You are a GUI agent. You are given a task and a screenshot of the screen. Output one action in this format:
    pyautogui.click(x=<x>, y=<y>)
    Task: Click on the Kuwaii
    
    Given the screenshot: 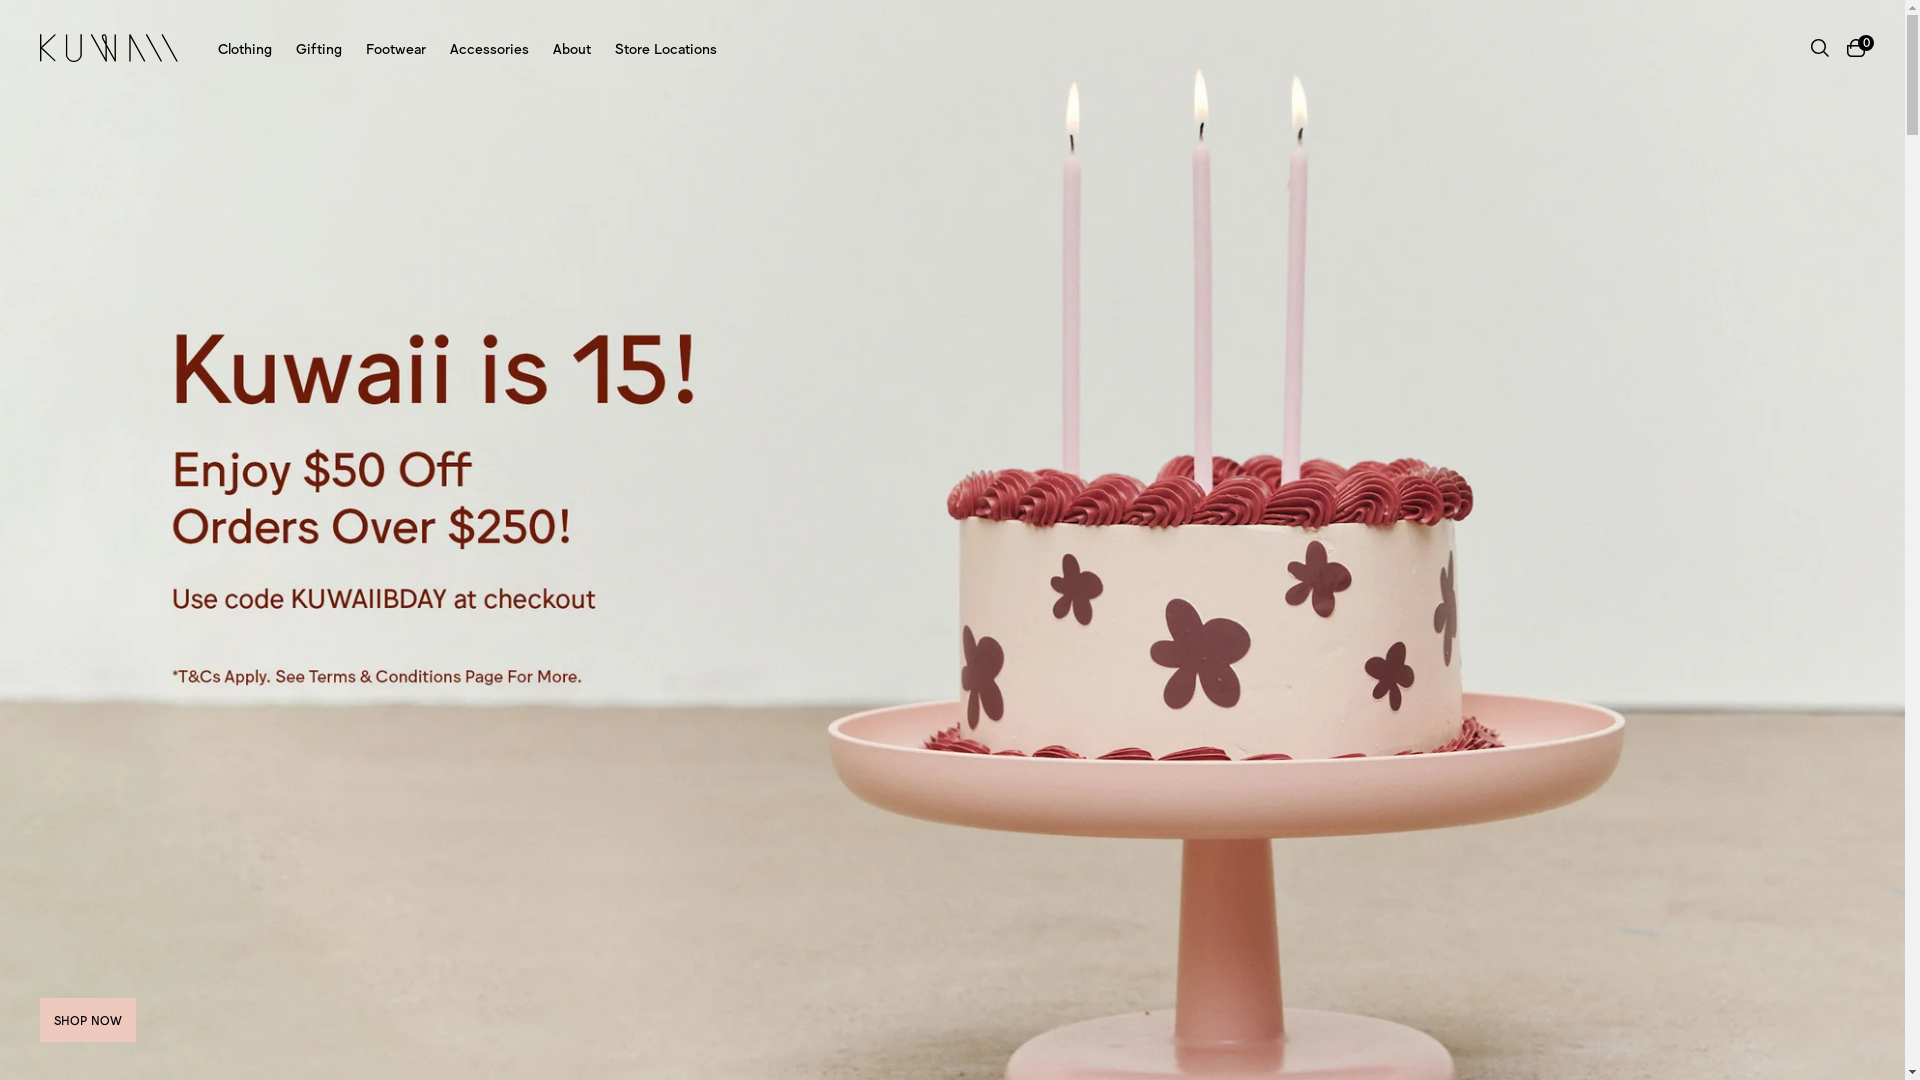 What is the action you would take?
    pyautogui.click(x=109, y=48)
    